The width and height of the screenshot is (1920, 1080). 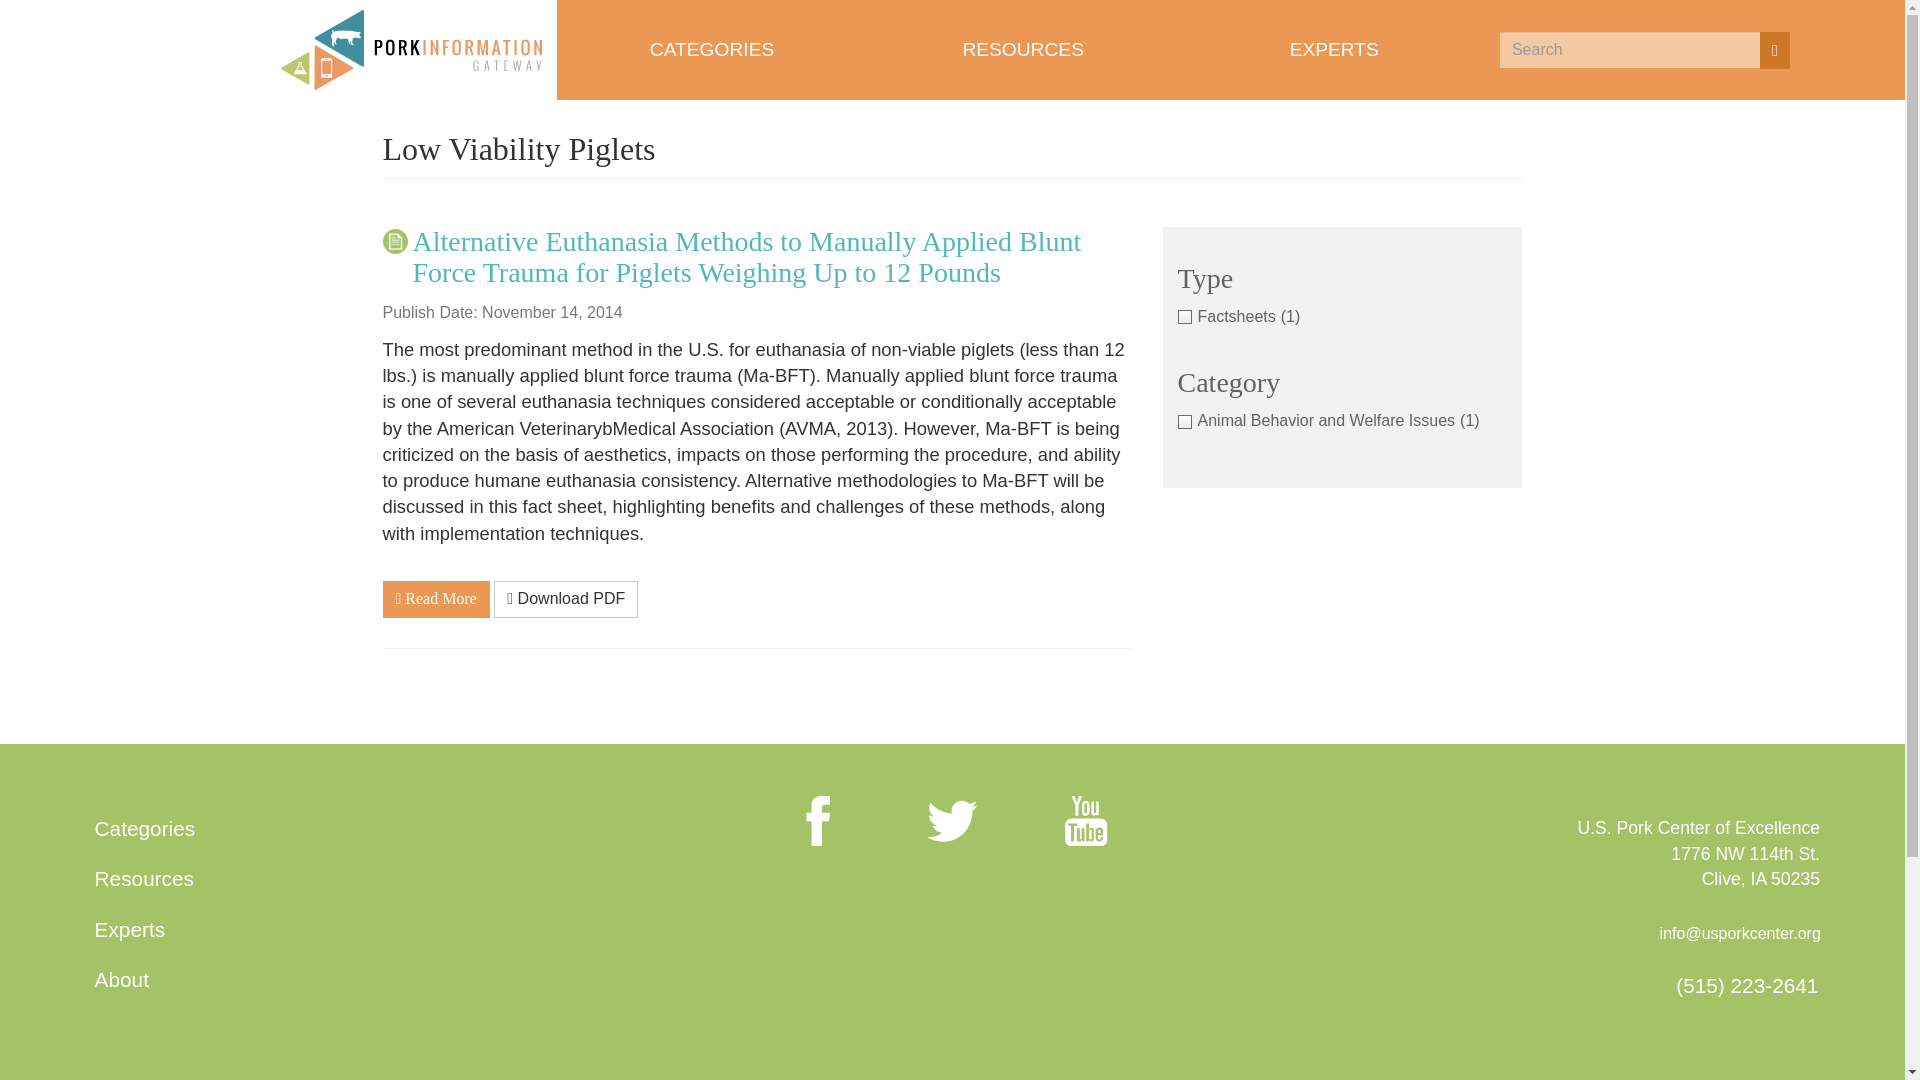 What do you see at coordinates (1334, 50) in the screenshot?
I see `EXPERTS` at bounding box center [1334, 50].